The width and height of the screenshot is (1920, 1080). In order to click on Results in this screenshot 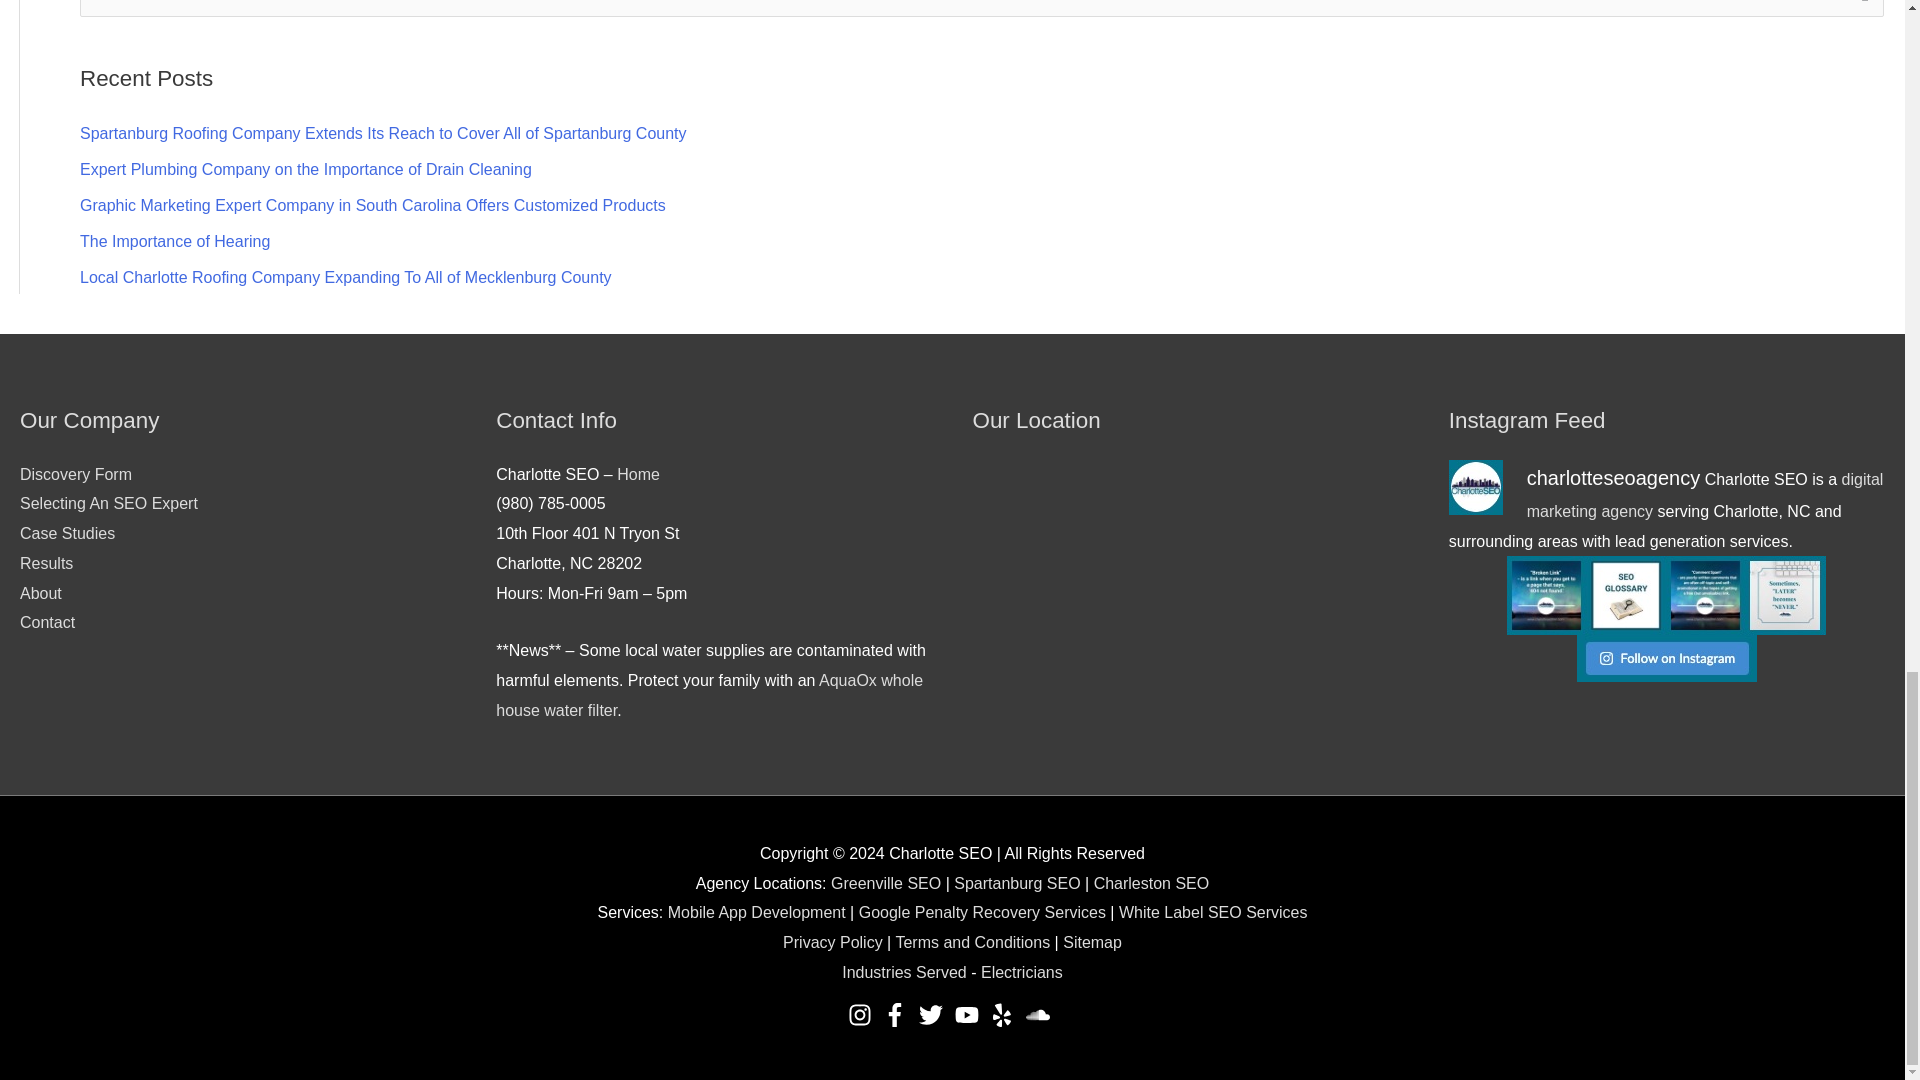, I will do `click(46, 564)`.